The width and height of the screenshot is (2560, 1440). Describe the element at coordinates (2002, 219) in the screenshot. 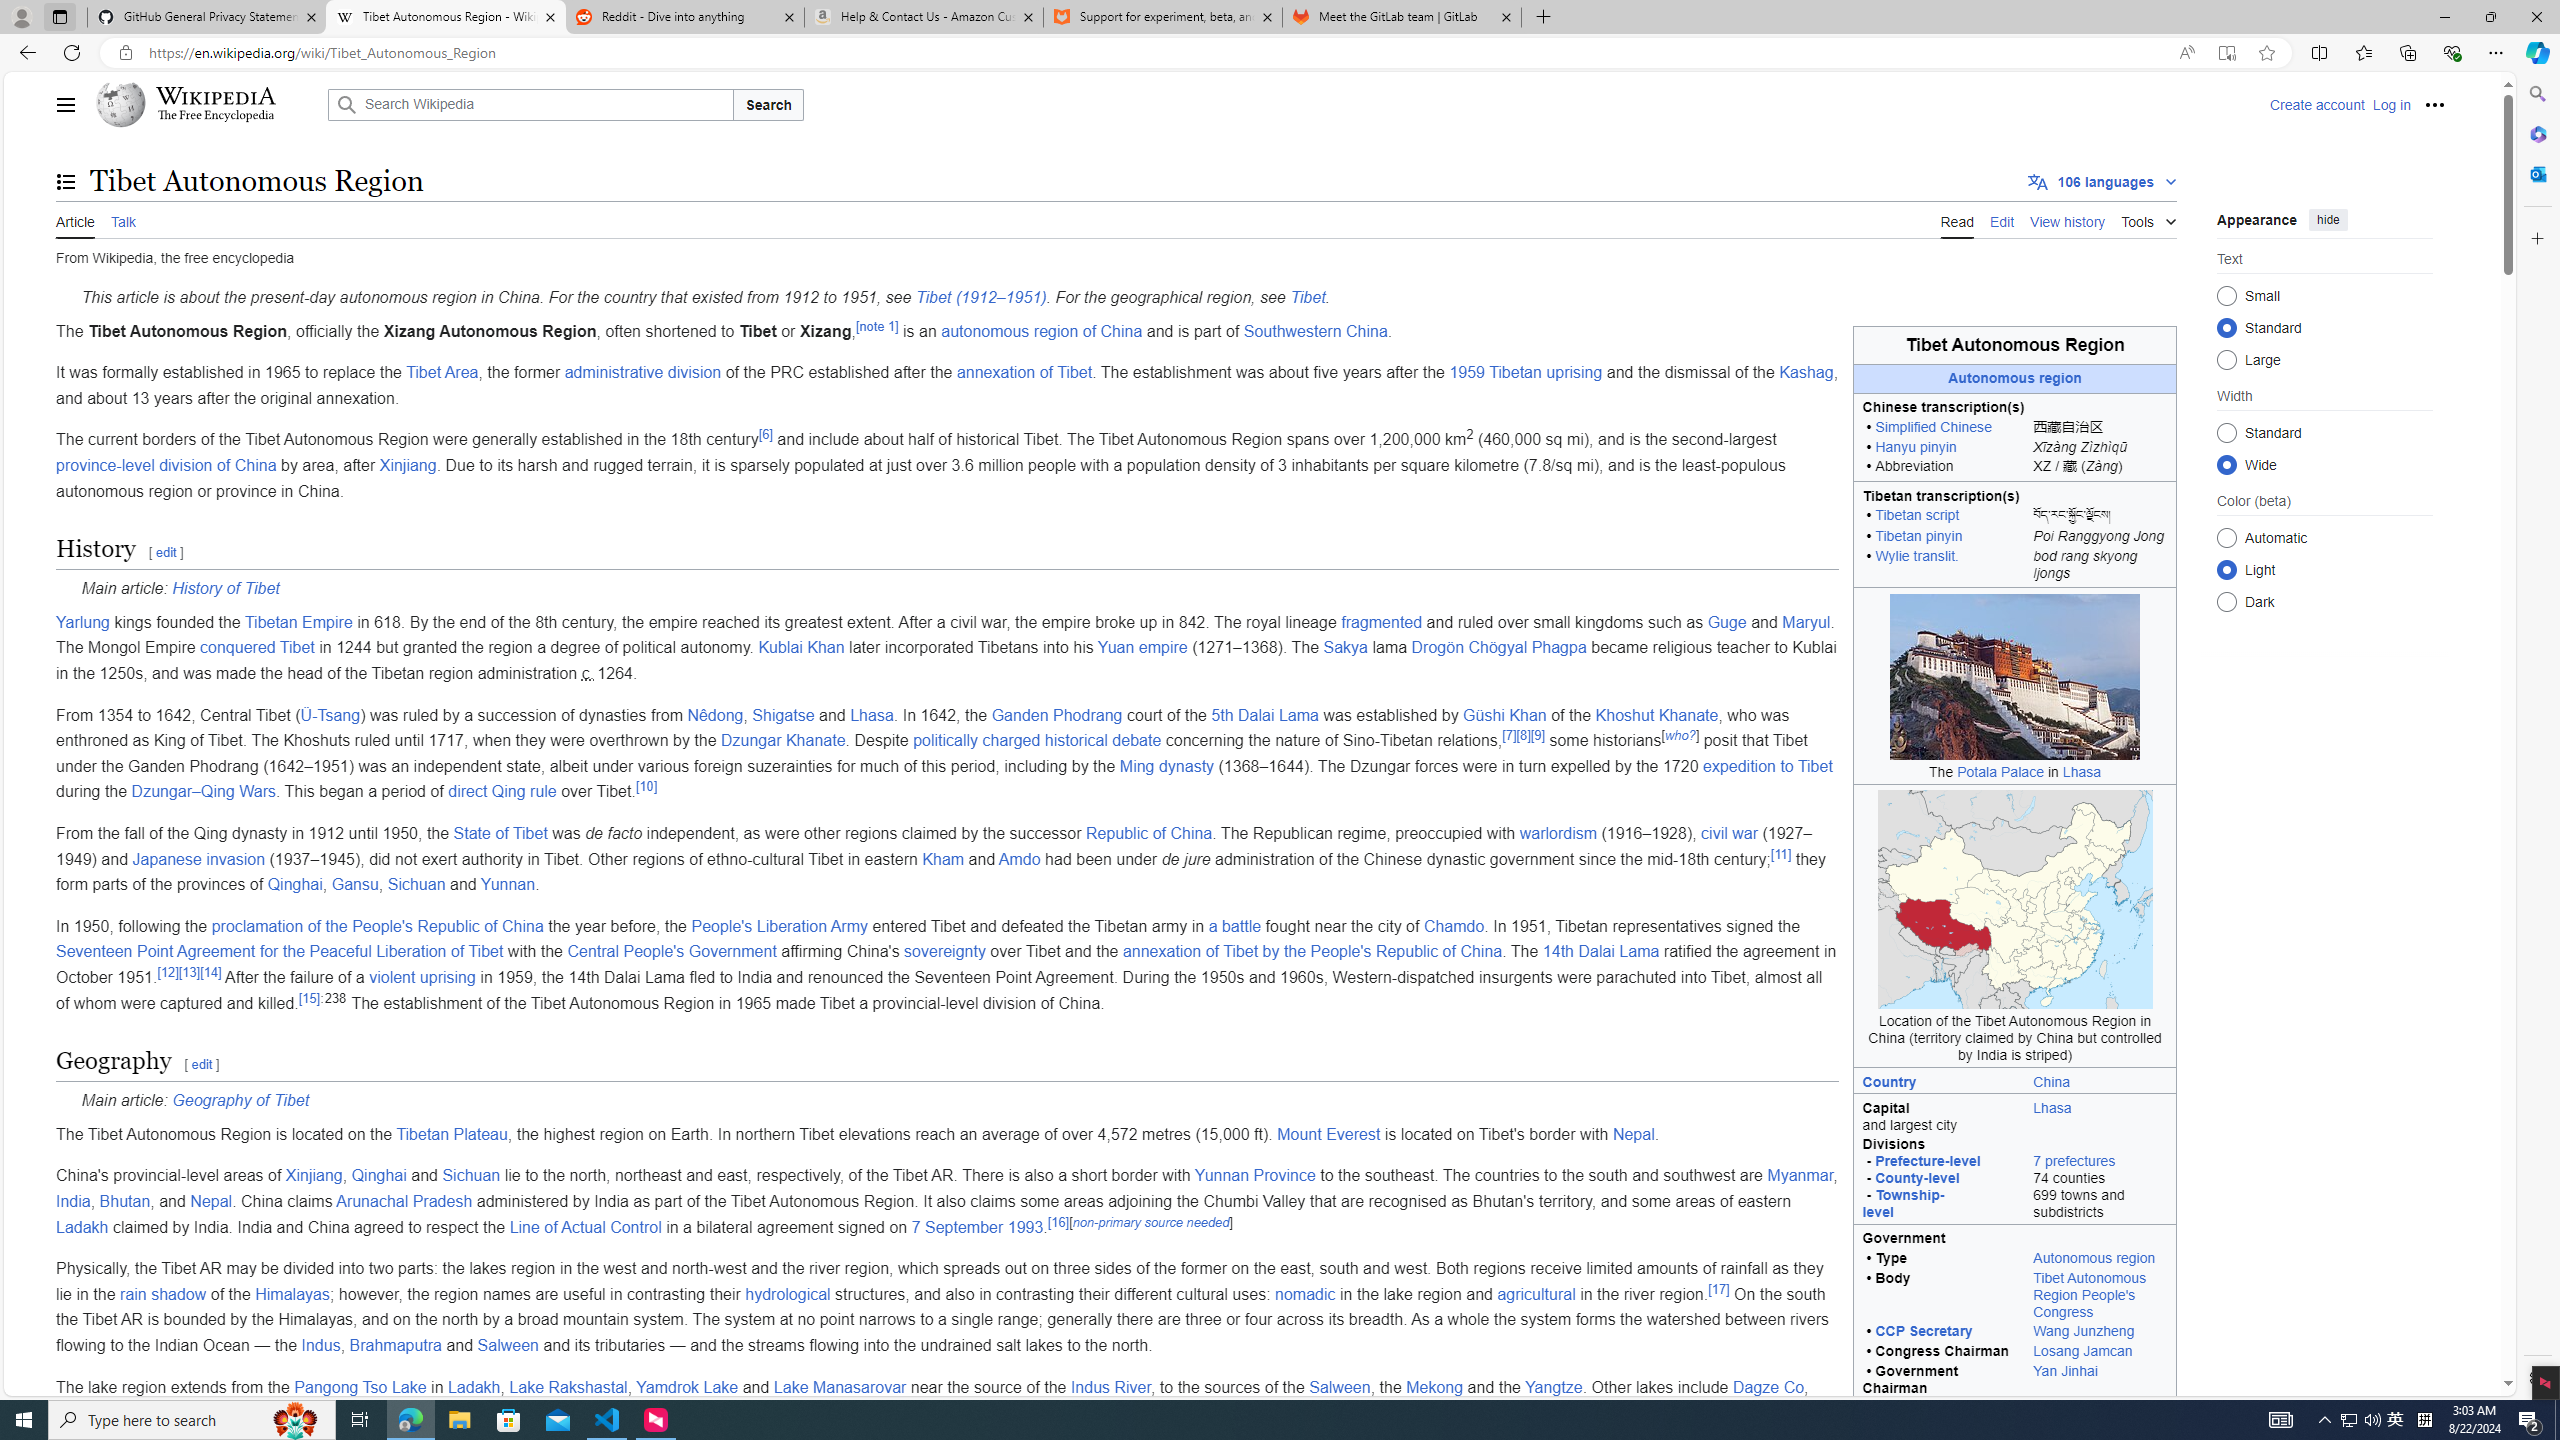

I see `Edit` at that location.